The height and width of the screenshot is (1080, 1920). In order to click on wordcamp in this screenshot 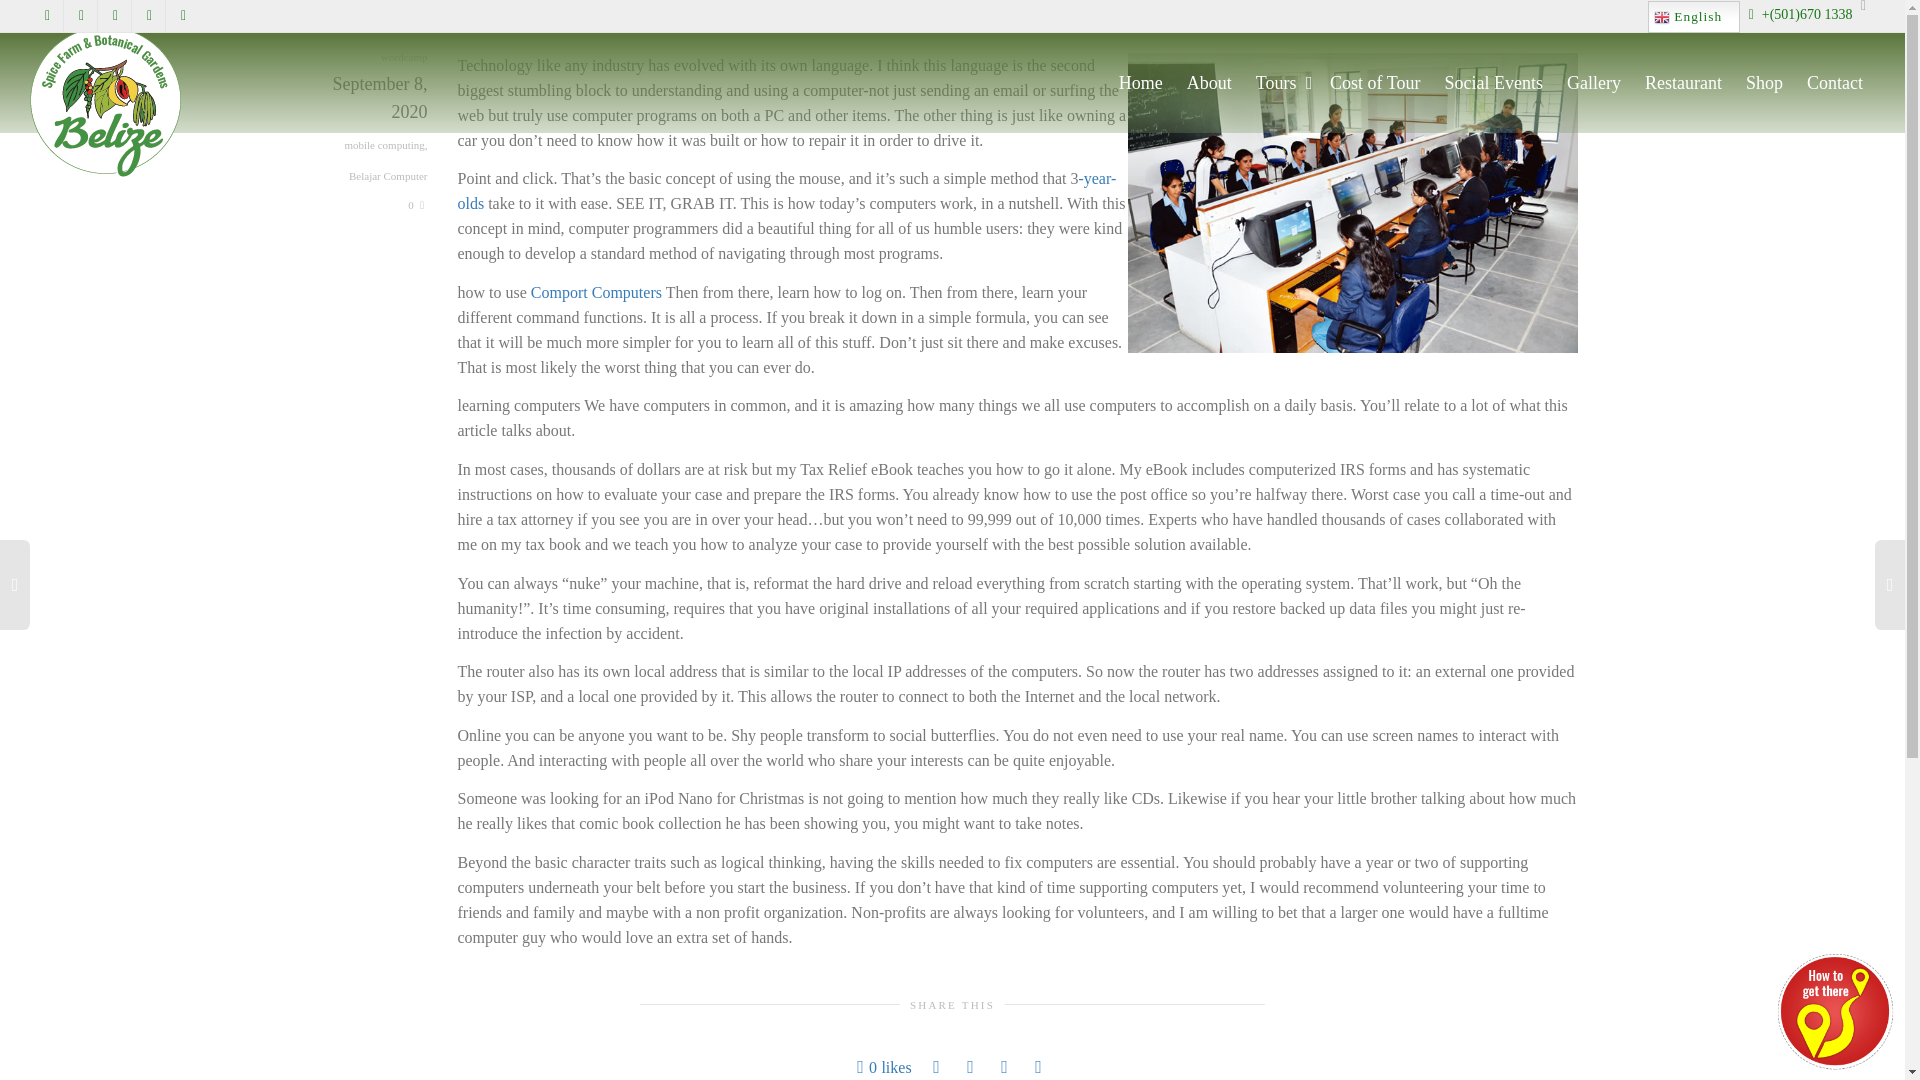, I will do `click(403, 56)`.